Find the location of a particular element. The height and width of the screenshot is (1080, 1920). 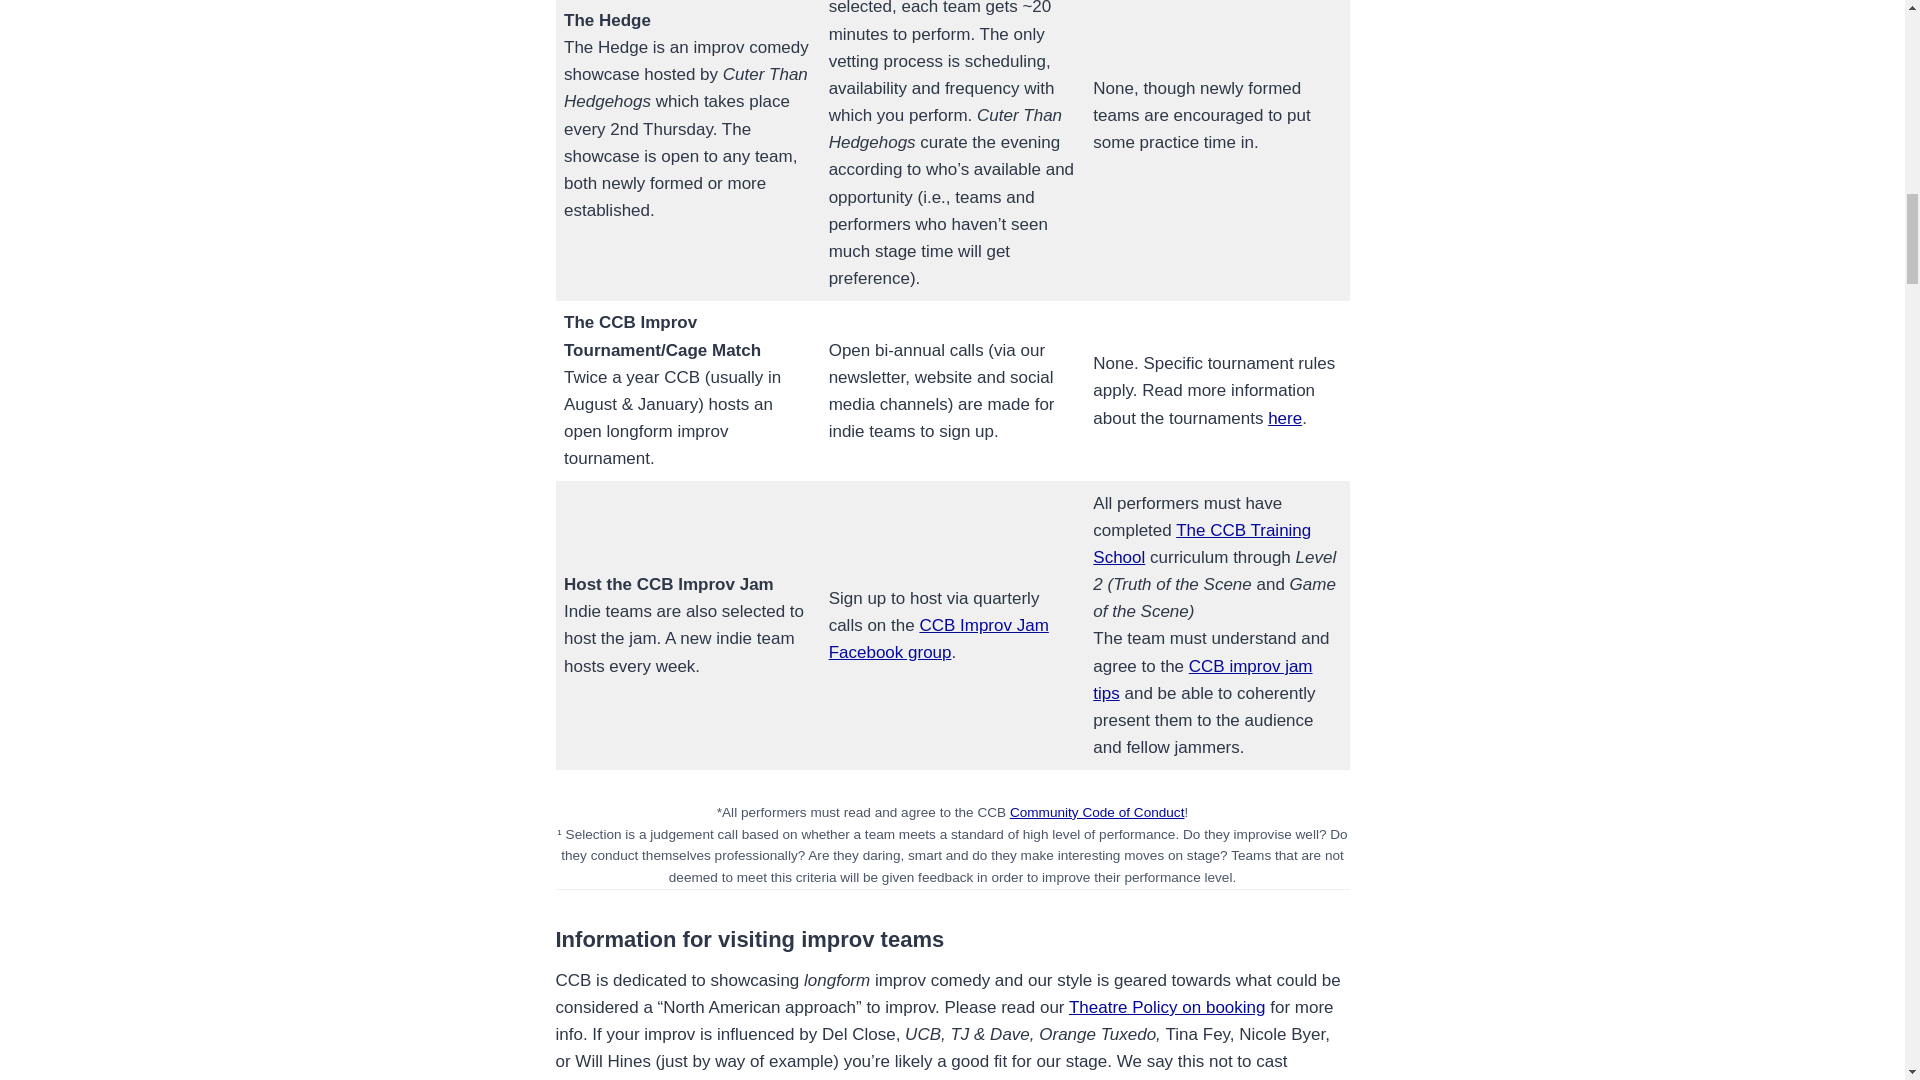

CCB Improv Jam Facebook group is located at coordinates (938, 638).